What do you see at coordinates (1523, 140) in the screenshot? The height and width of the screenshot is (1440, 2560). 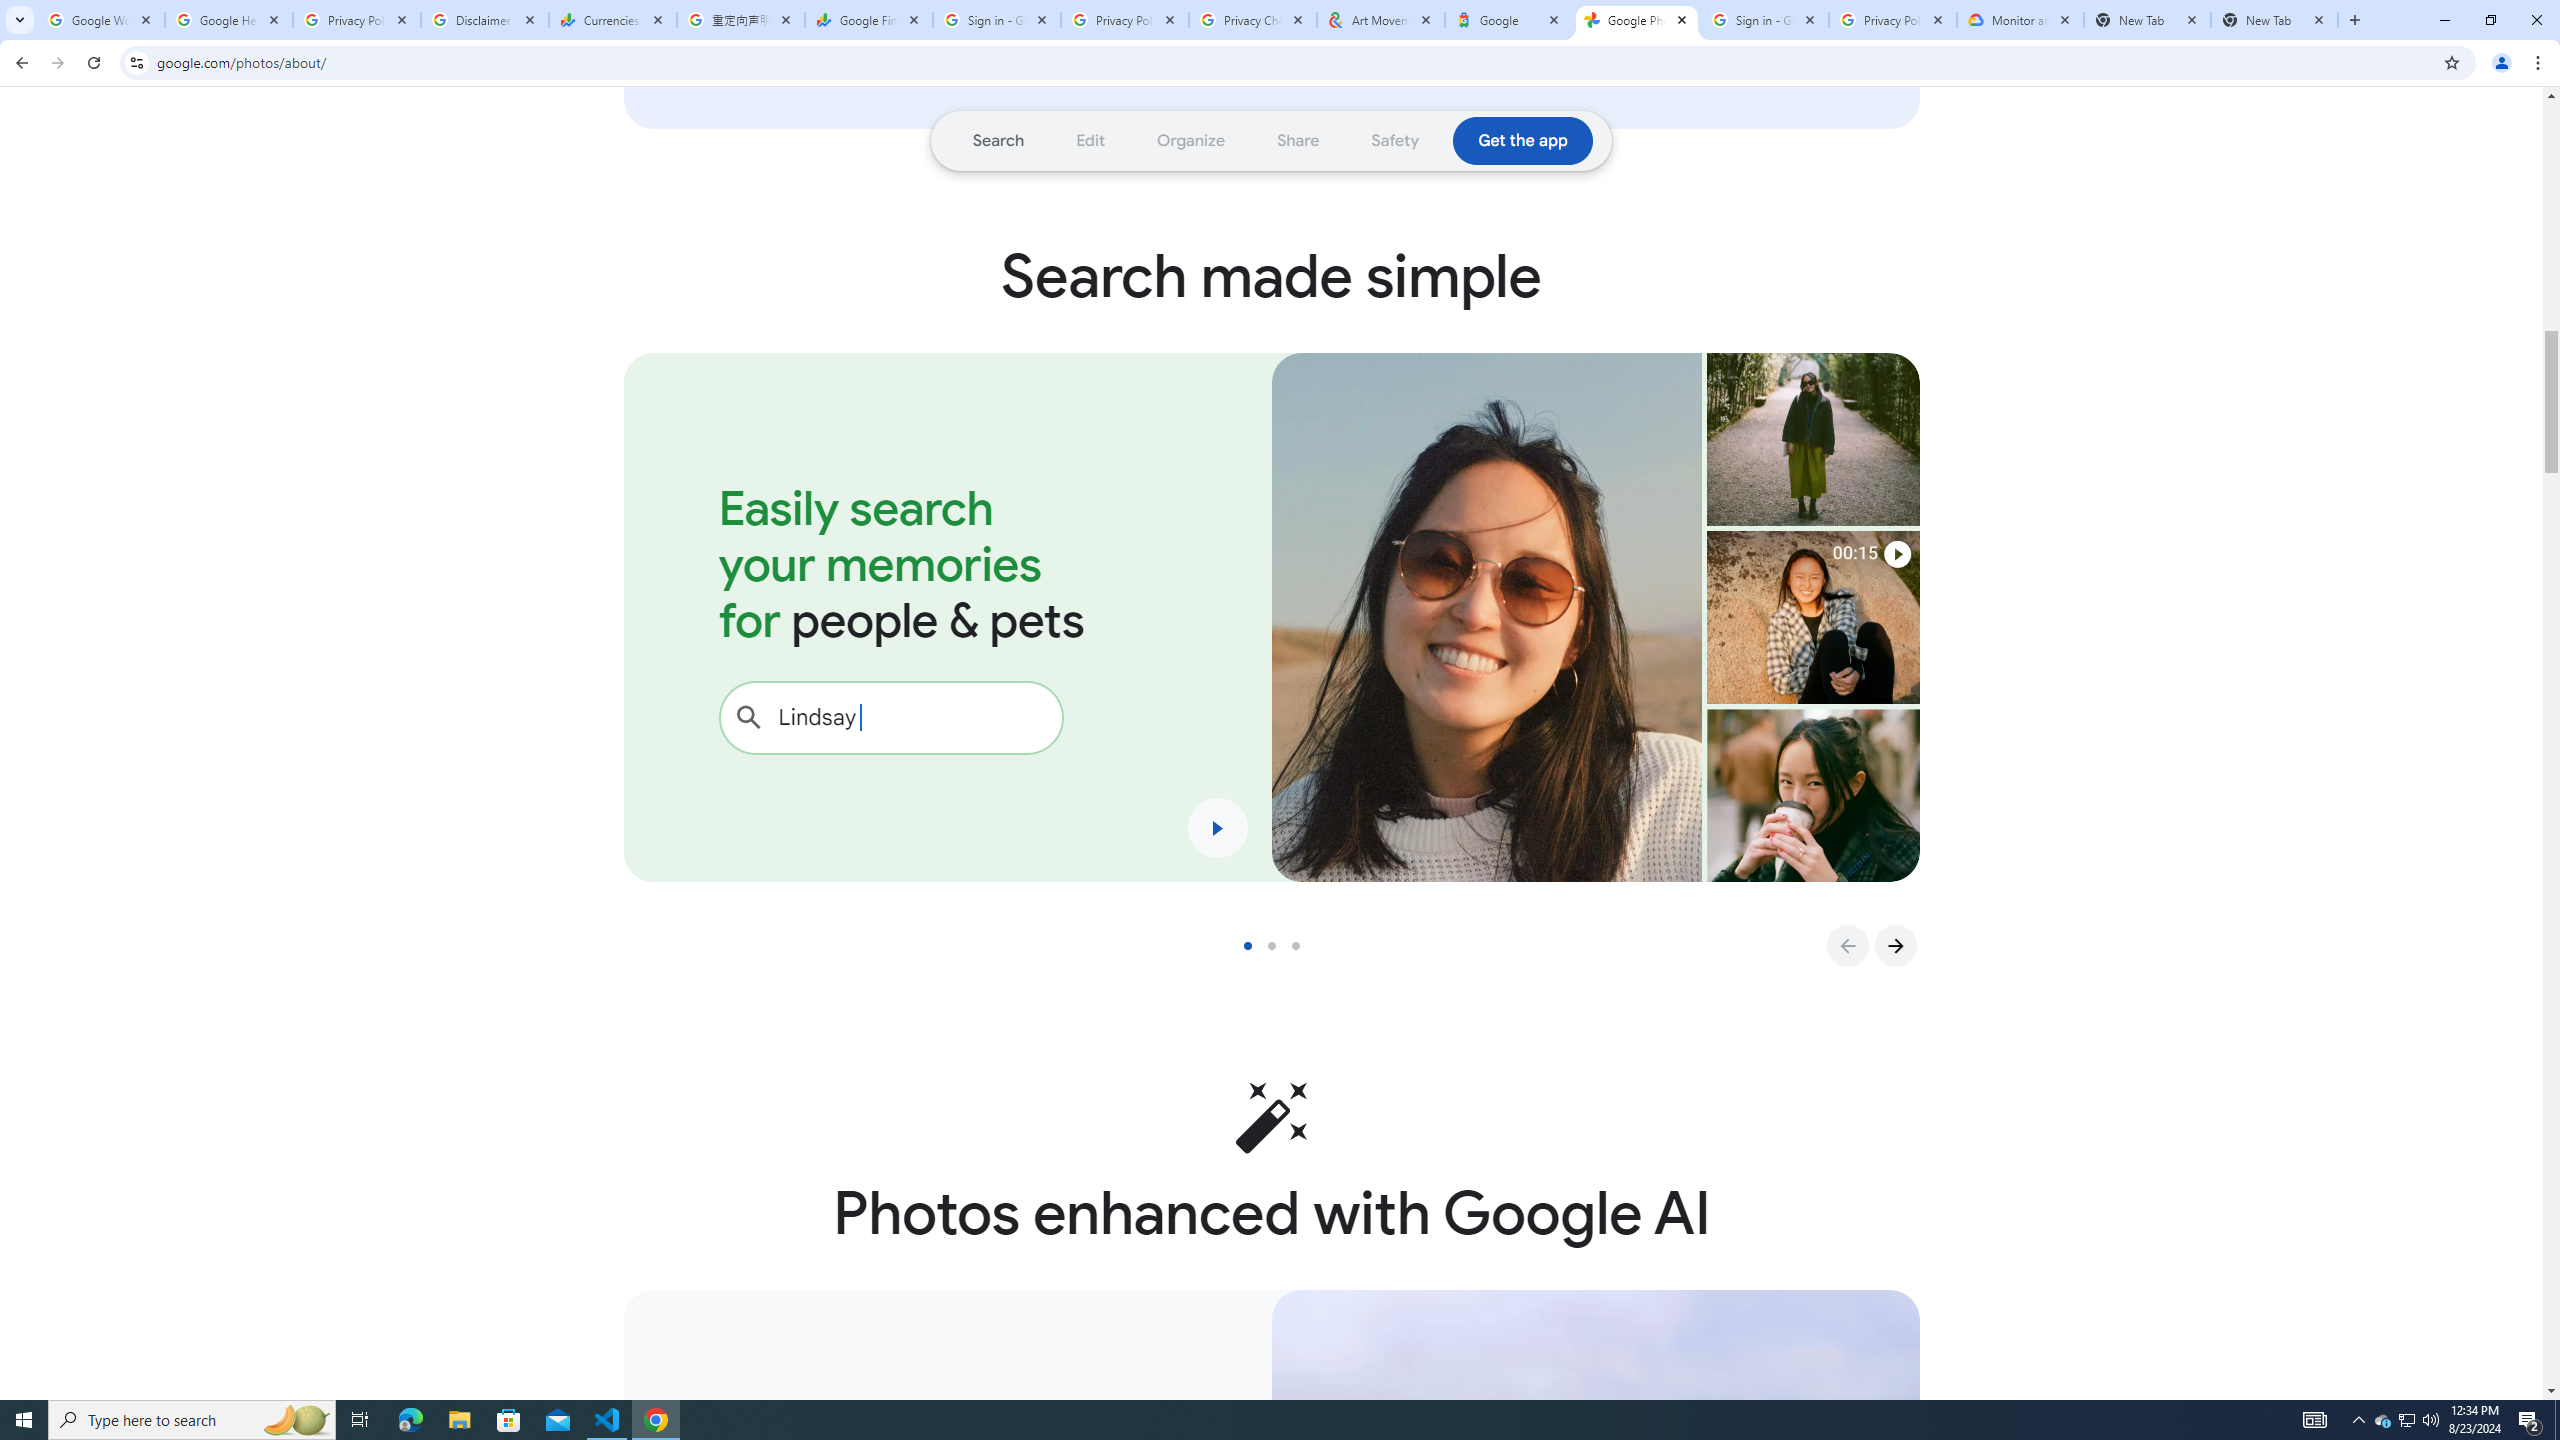 I see `Download the Google Photos app` at bounding box center [1523, 140].